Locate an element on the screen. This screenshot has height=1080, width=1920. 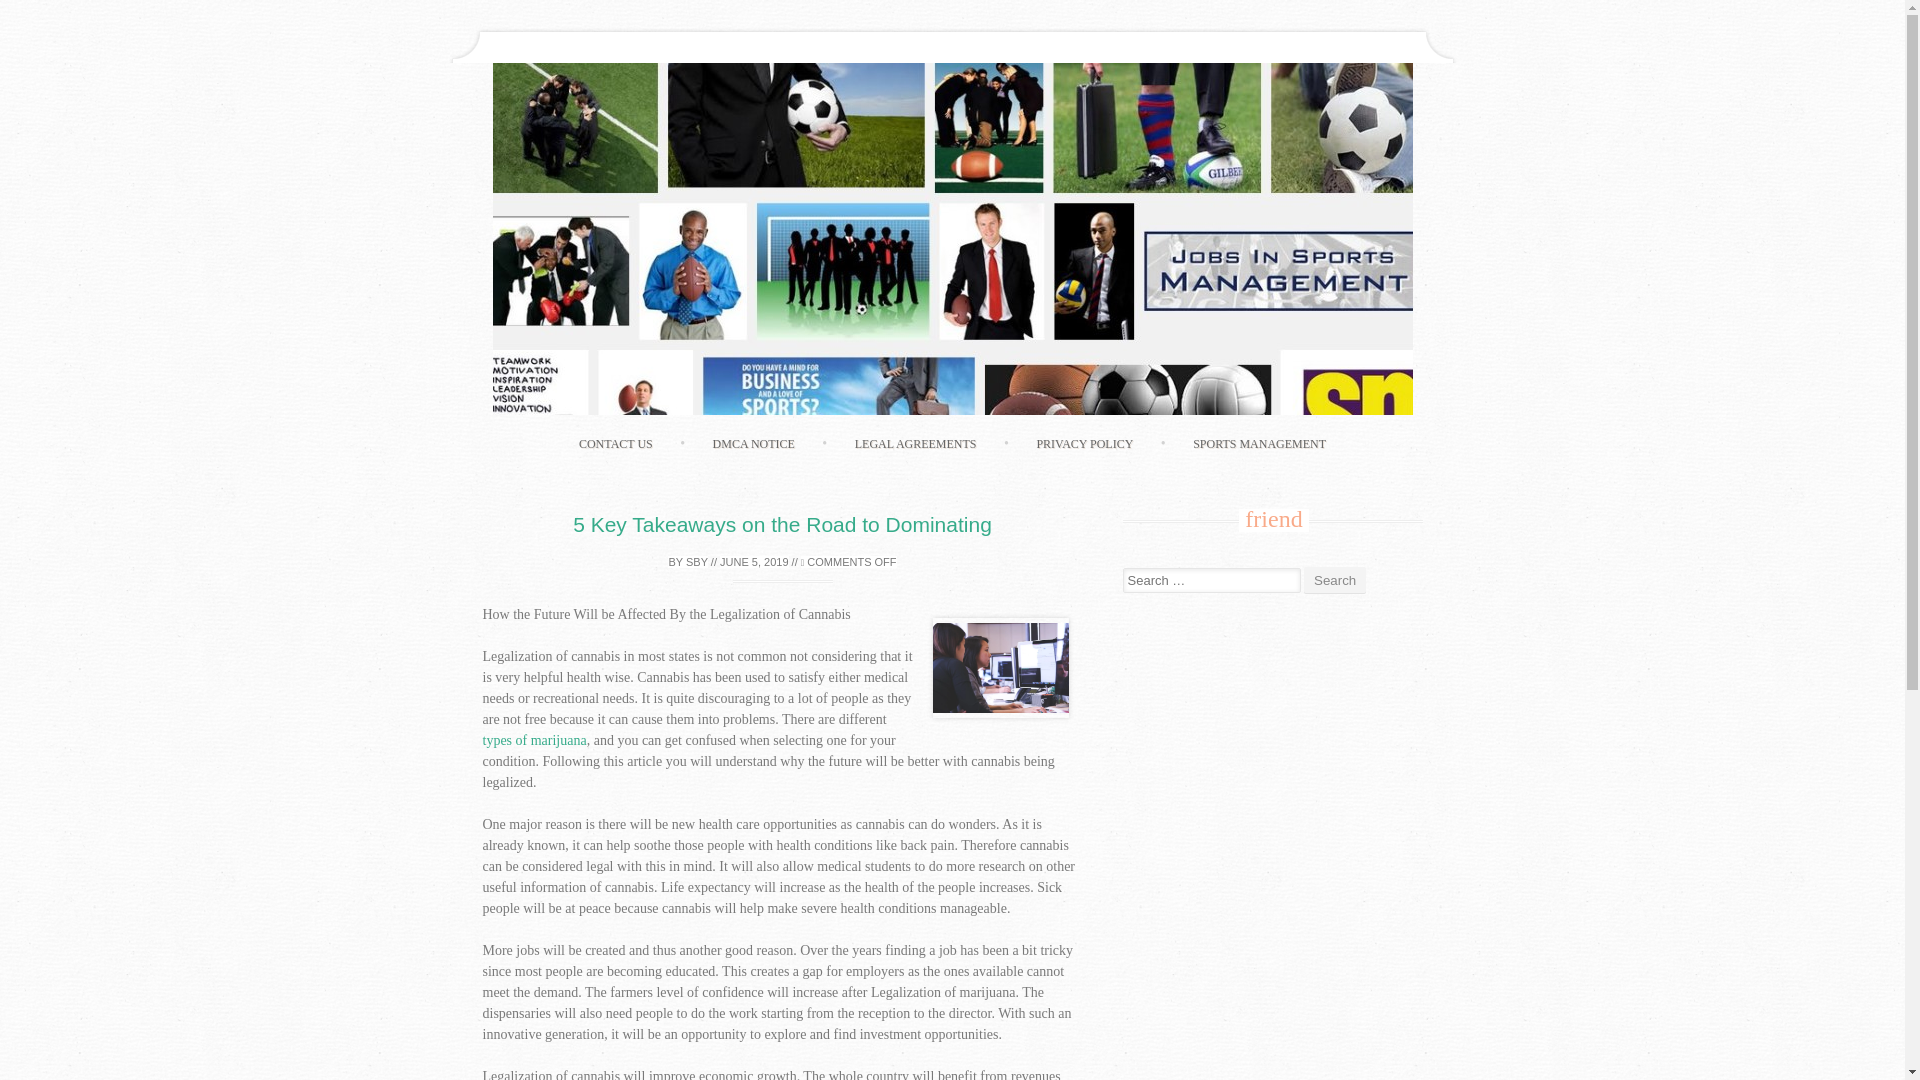
5 Key Takeaways on the Road to Dominating is located at coordinates (782, 524).